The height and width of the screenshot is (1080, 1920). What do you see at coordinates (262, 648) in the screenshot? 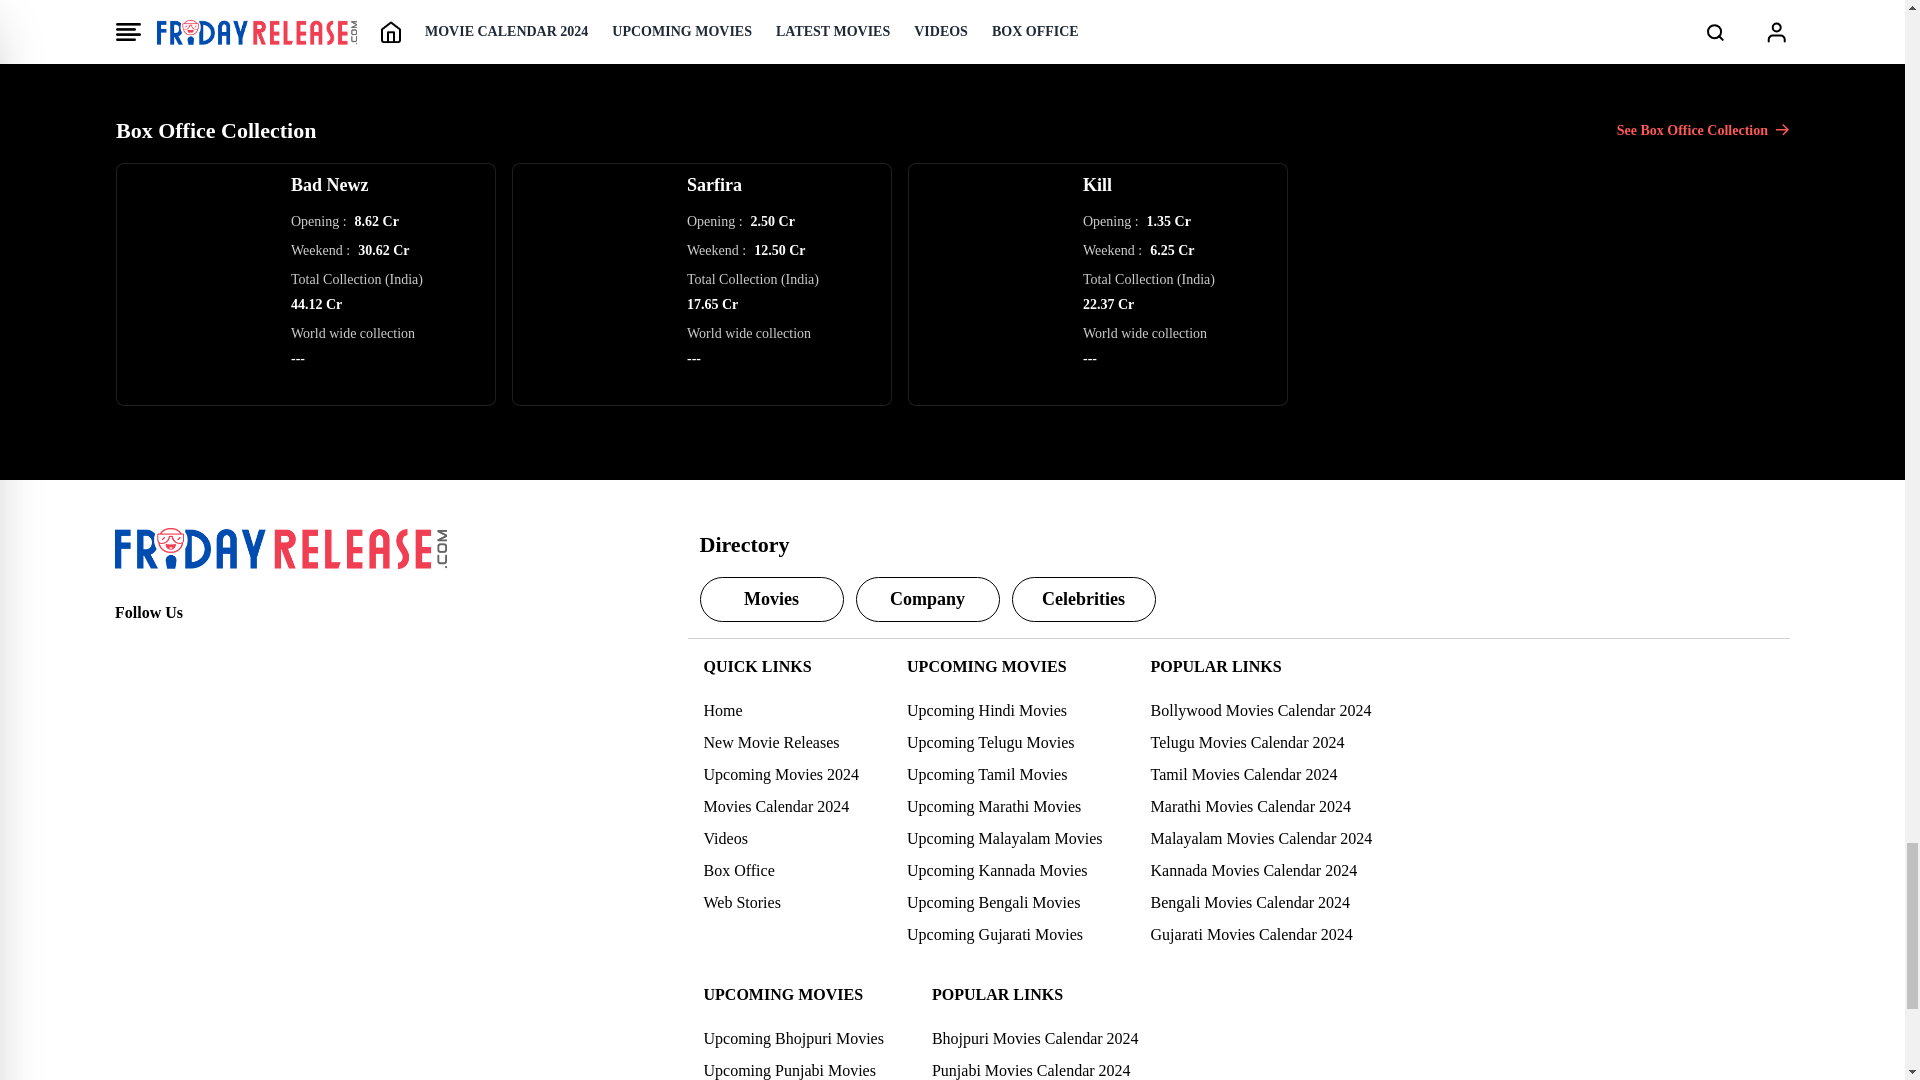
I see `Youtube Page` at bounding box center [262, 648].